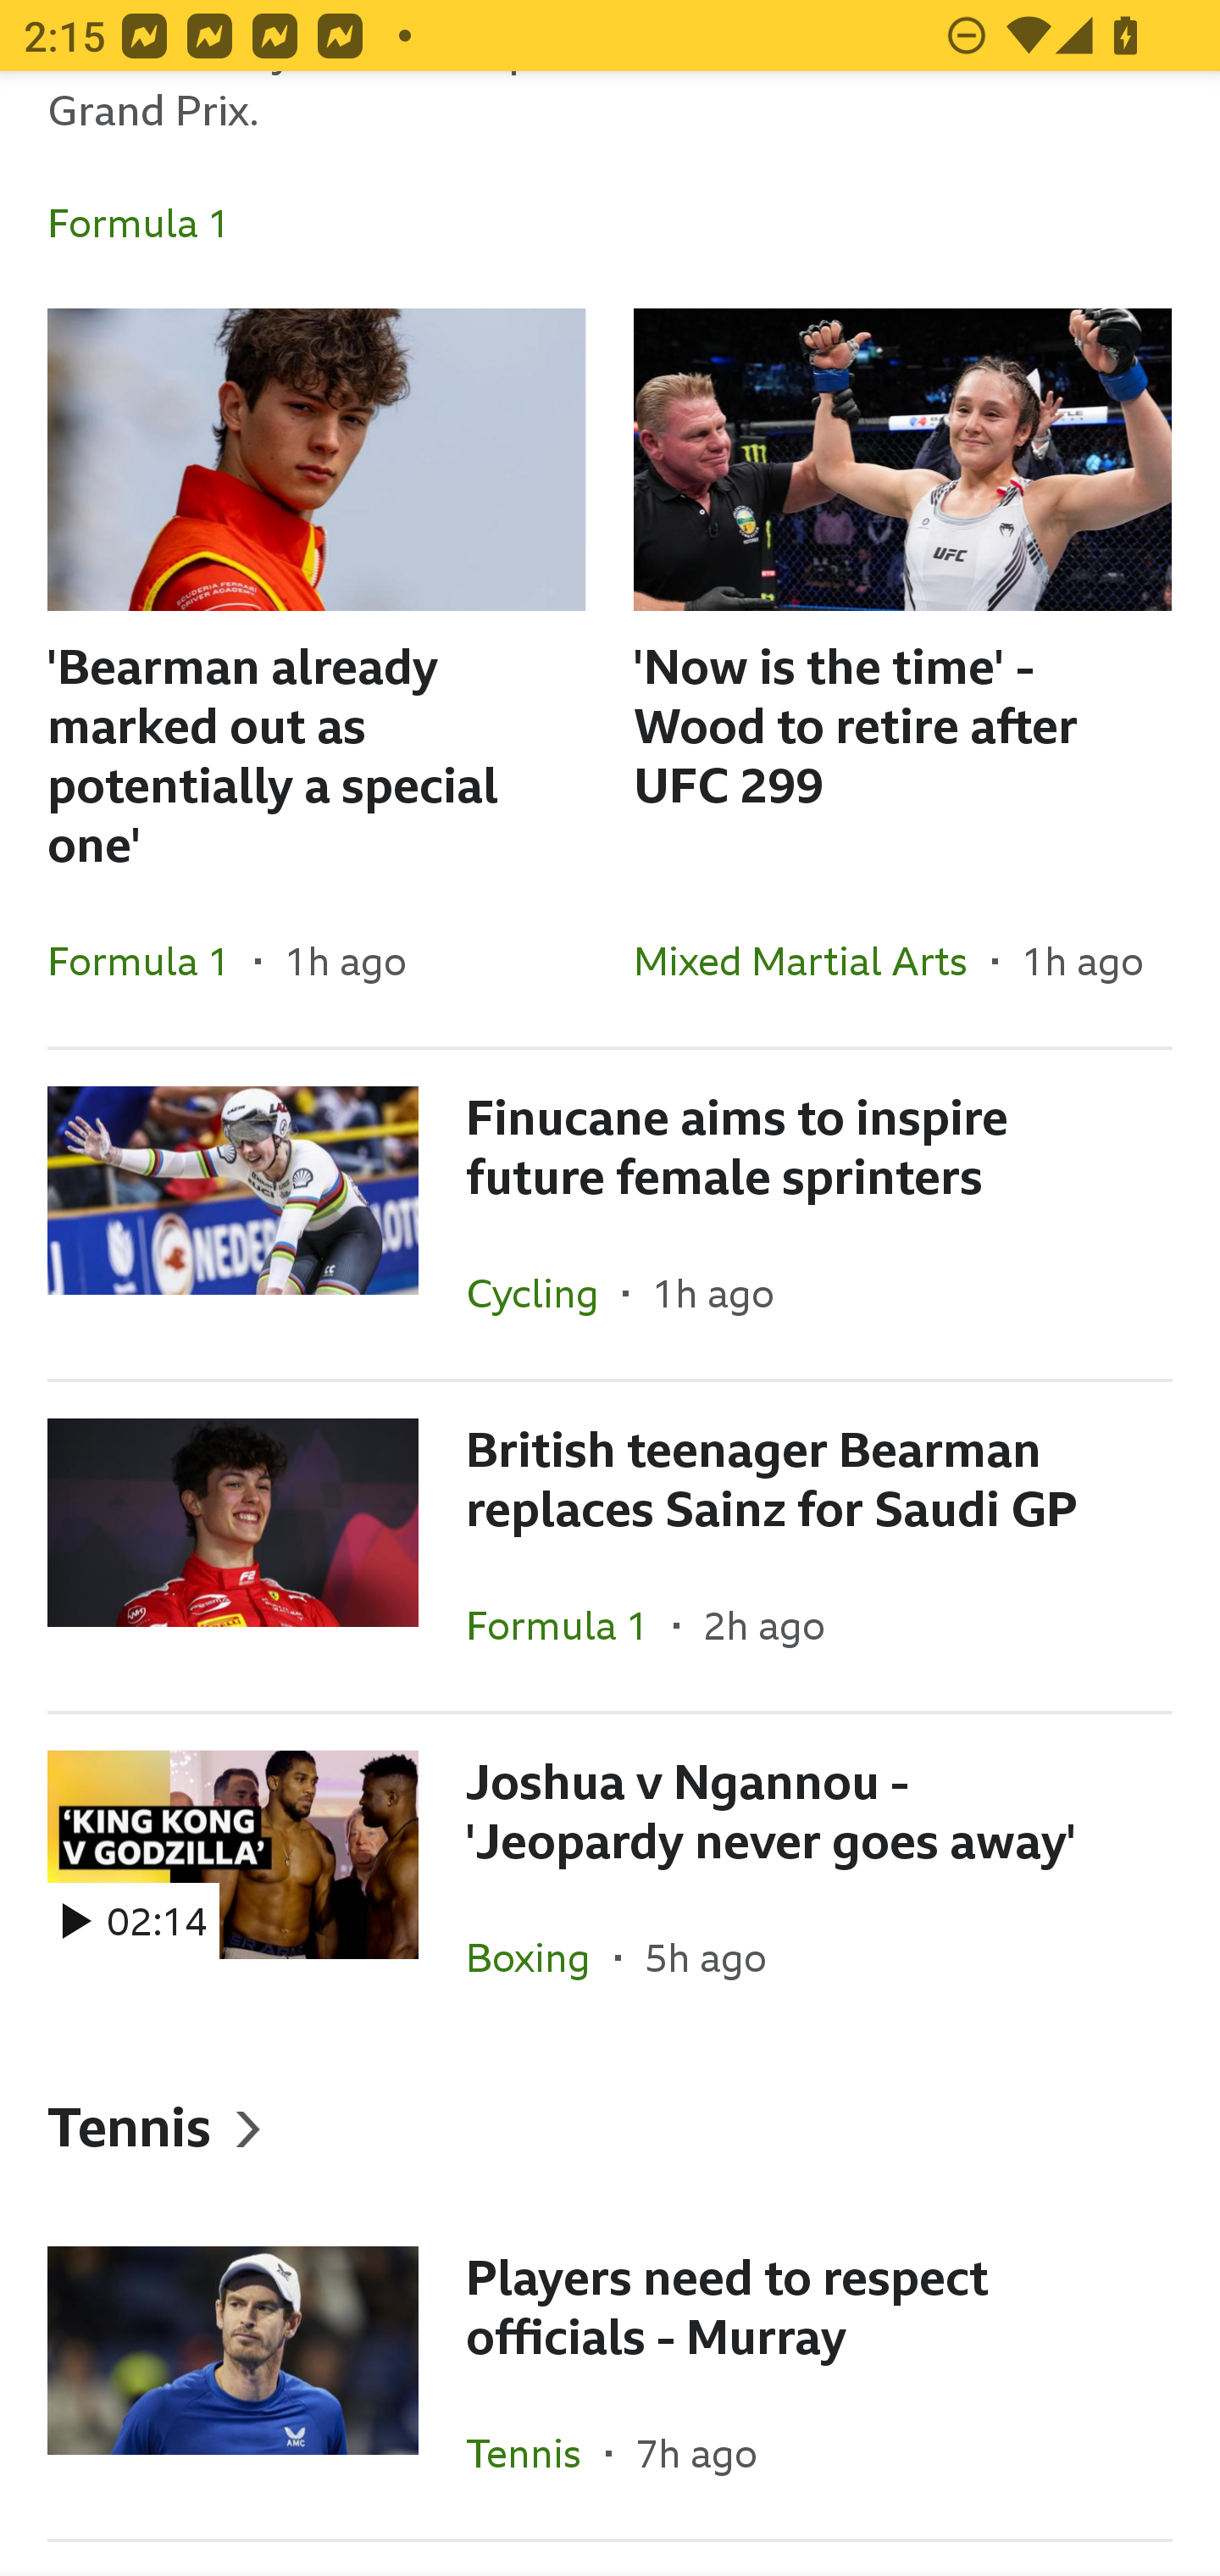 The height and width of the screenshot is (2576, 1220). I want to click on Tennis, Heading Tennis   , so click(610, 2126).